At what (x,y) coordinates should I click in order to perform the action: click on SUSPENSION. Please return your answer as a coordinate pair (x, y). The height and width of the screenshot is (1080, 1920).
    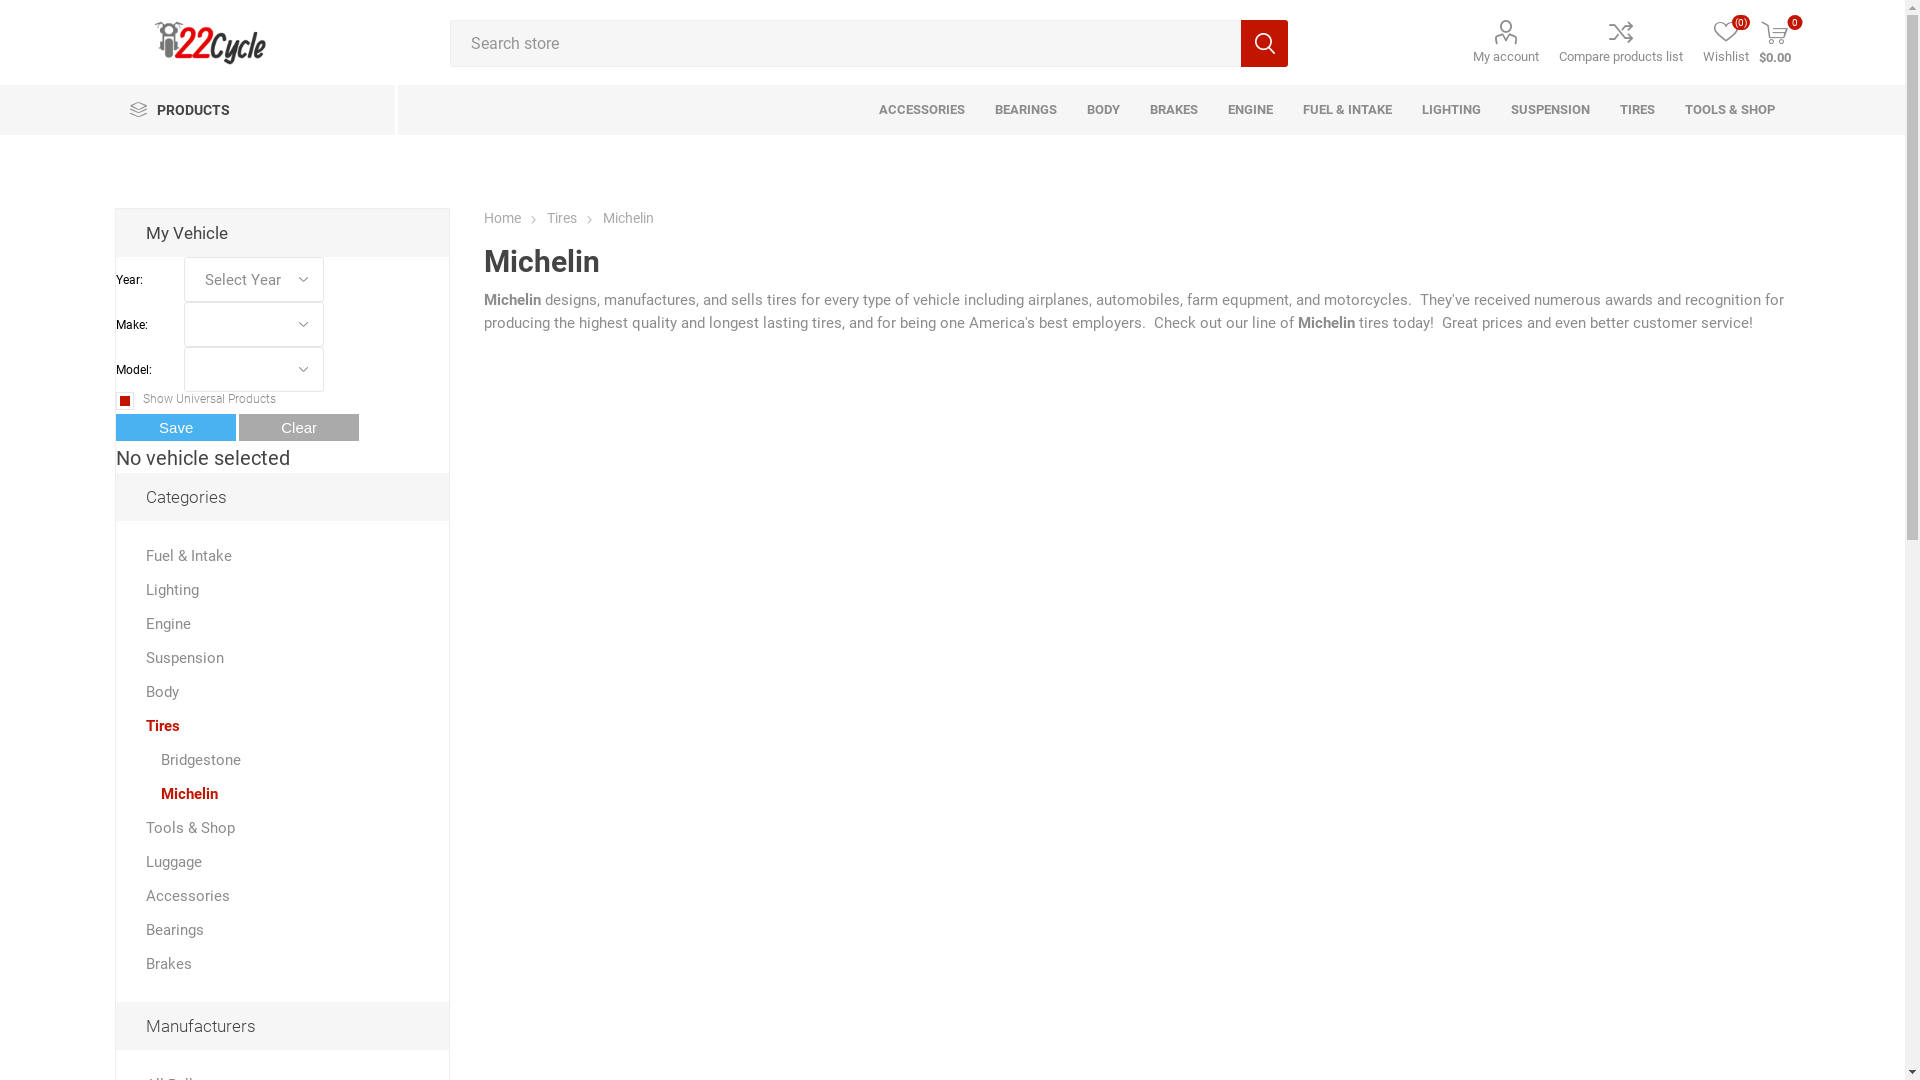
    Looking at the image, I should click on (1550, 110).